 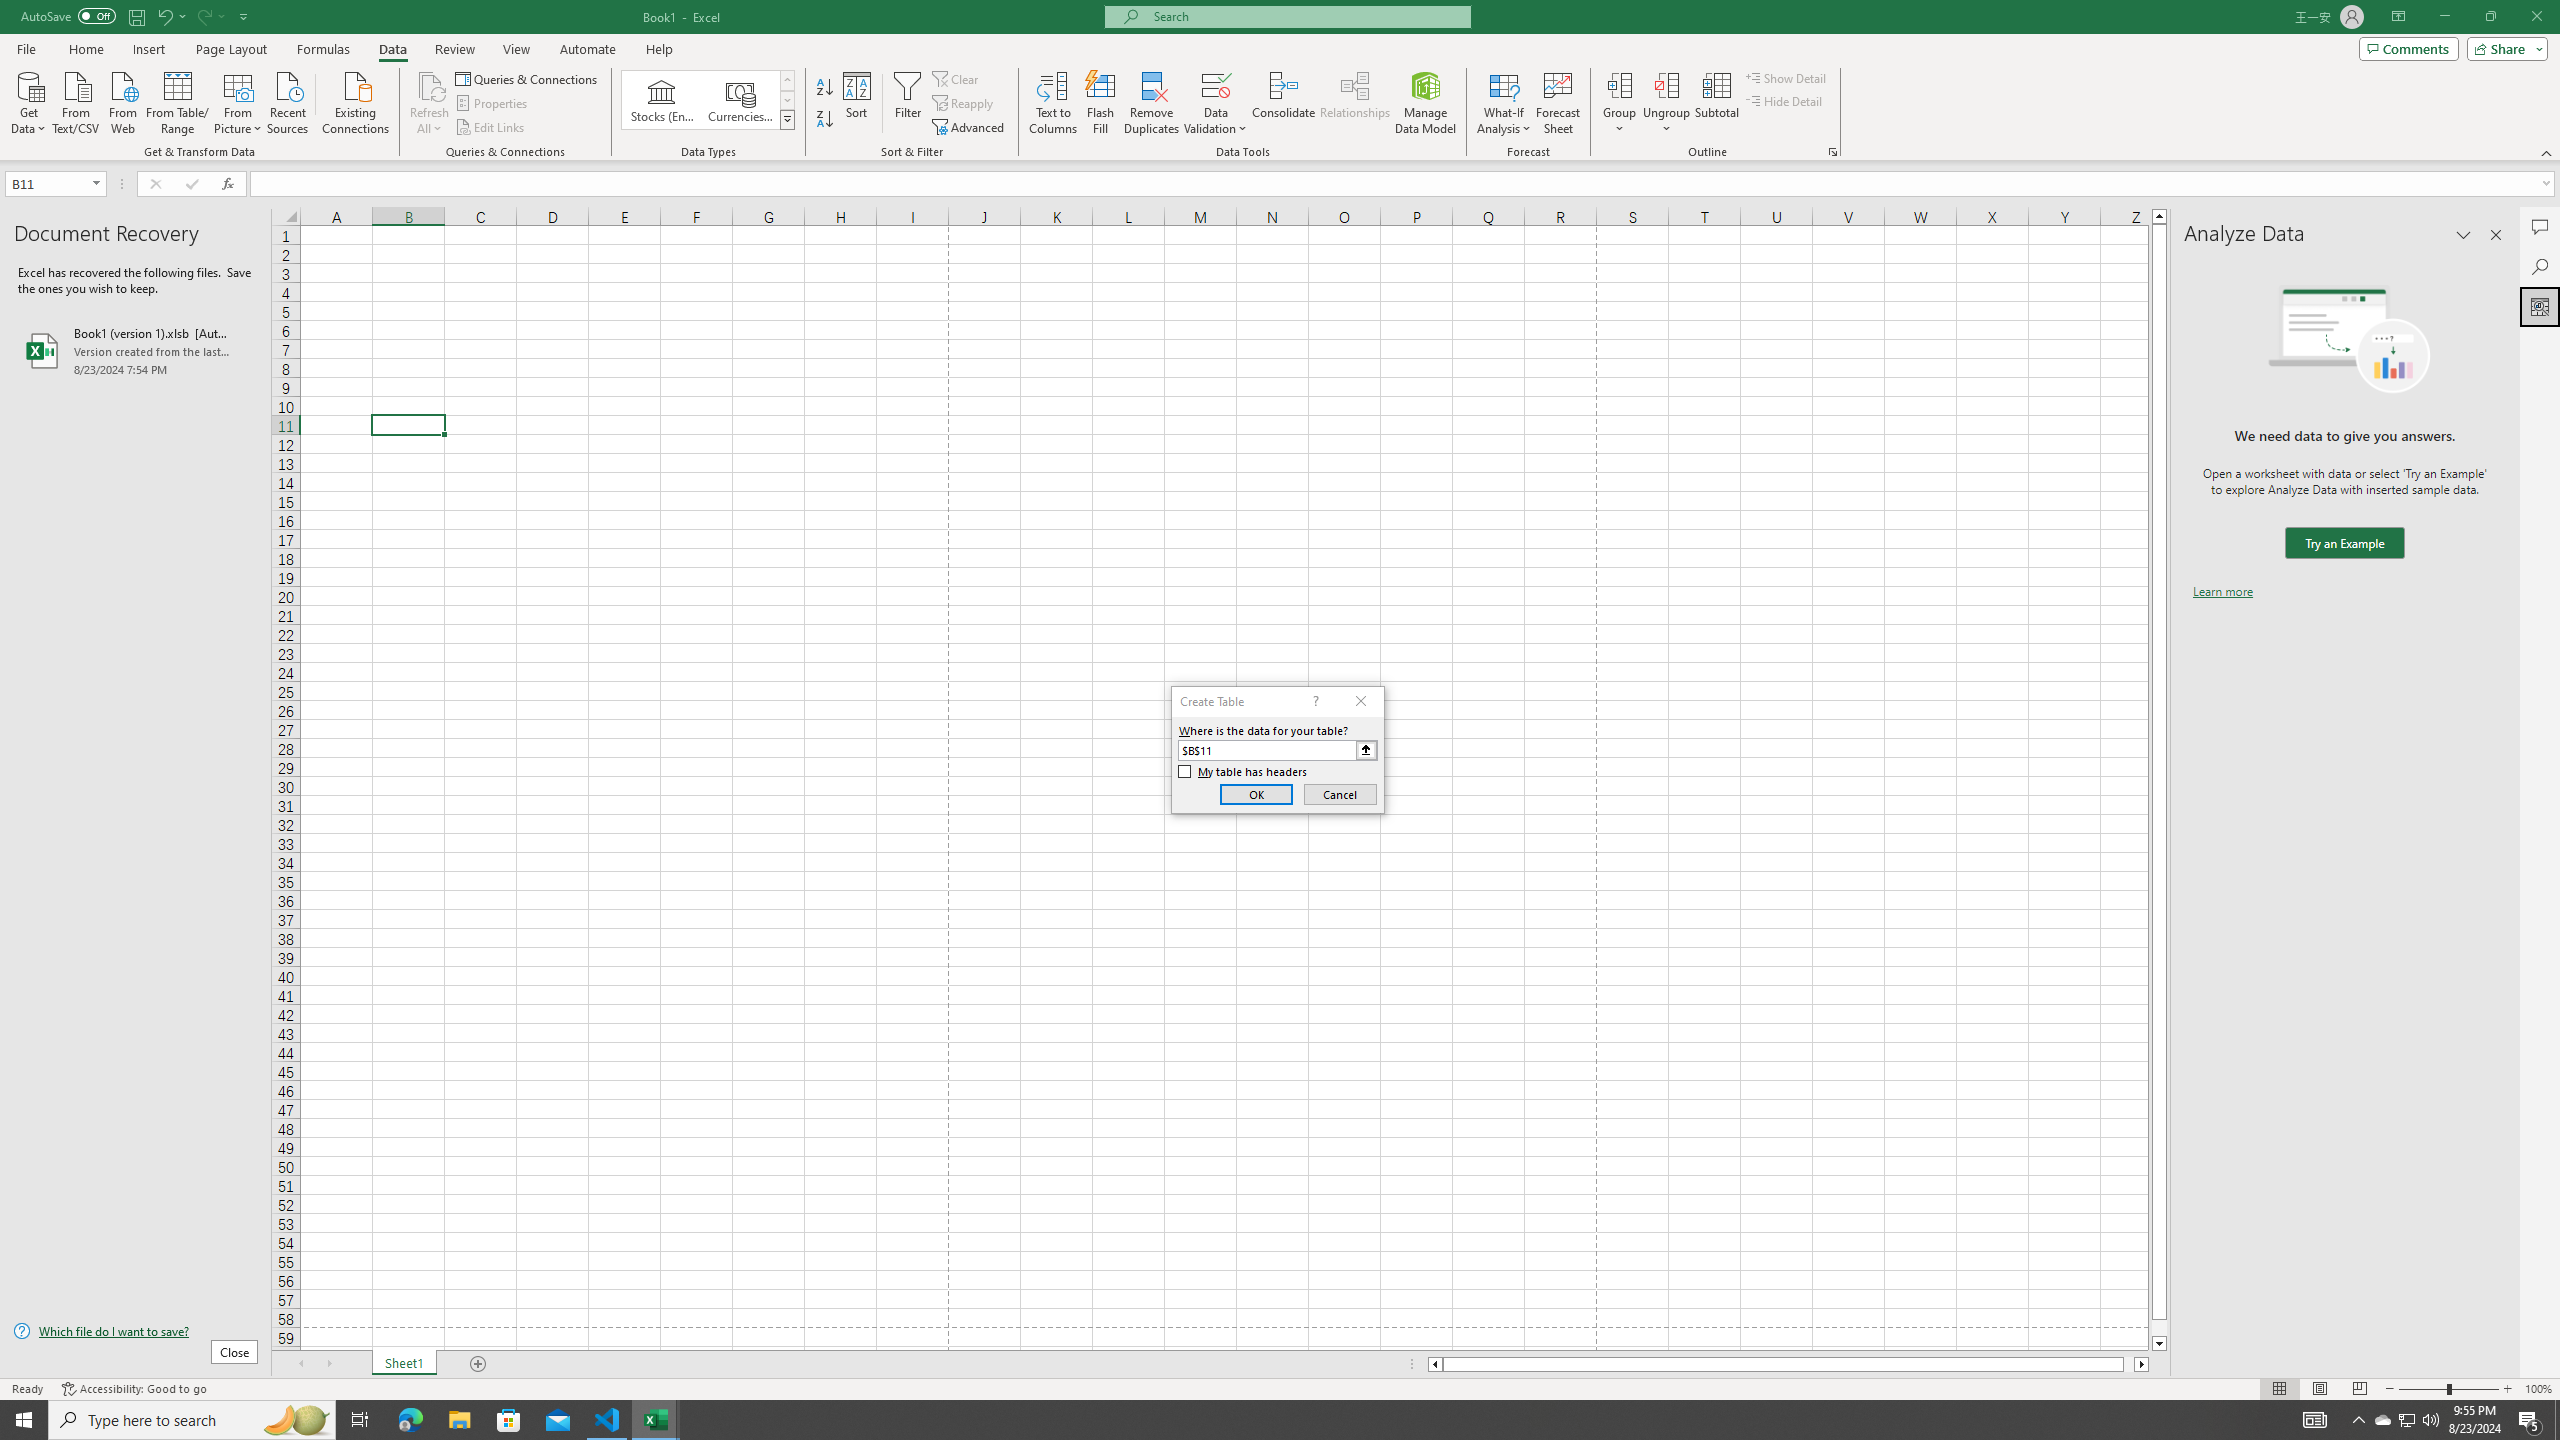 I want to click on Show Detail, so click(x=1786, y=78).